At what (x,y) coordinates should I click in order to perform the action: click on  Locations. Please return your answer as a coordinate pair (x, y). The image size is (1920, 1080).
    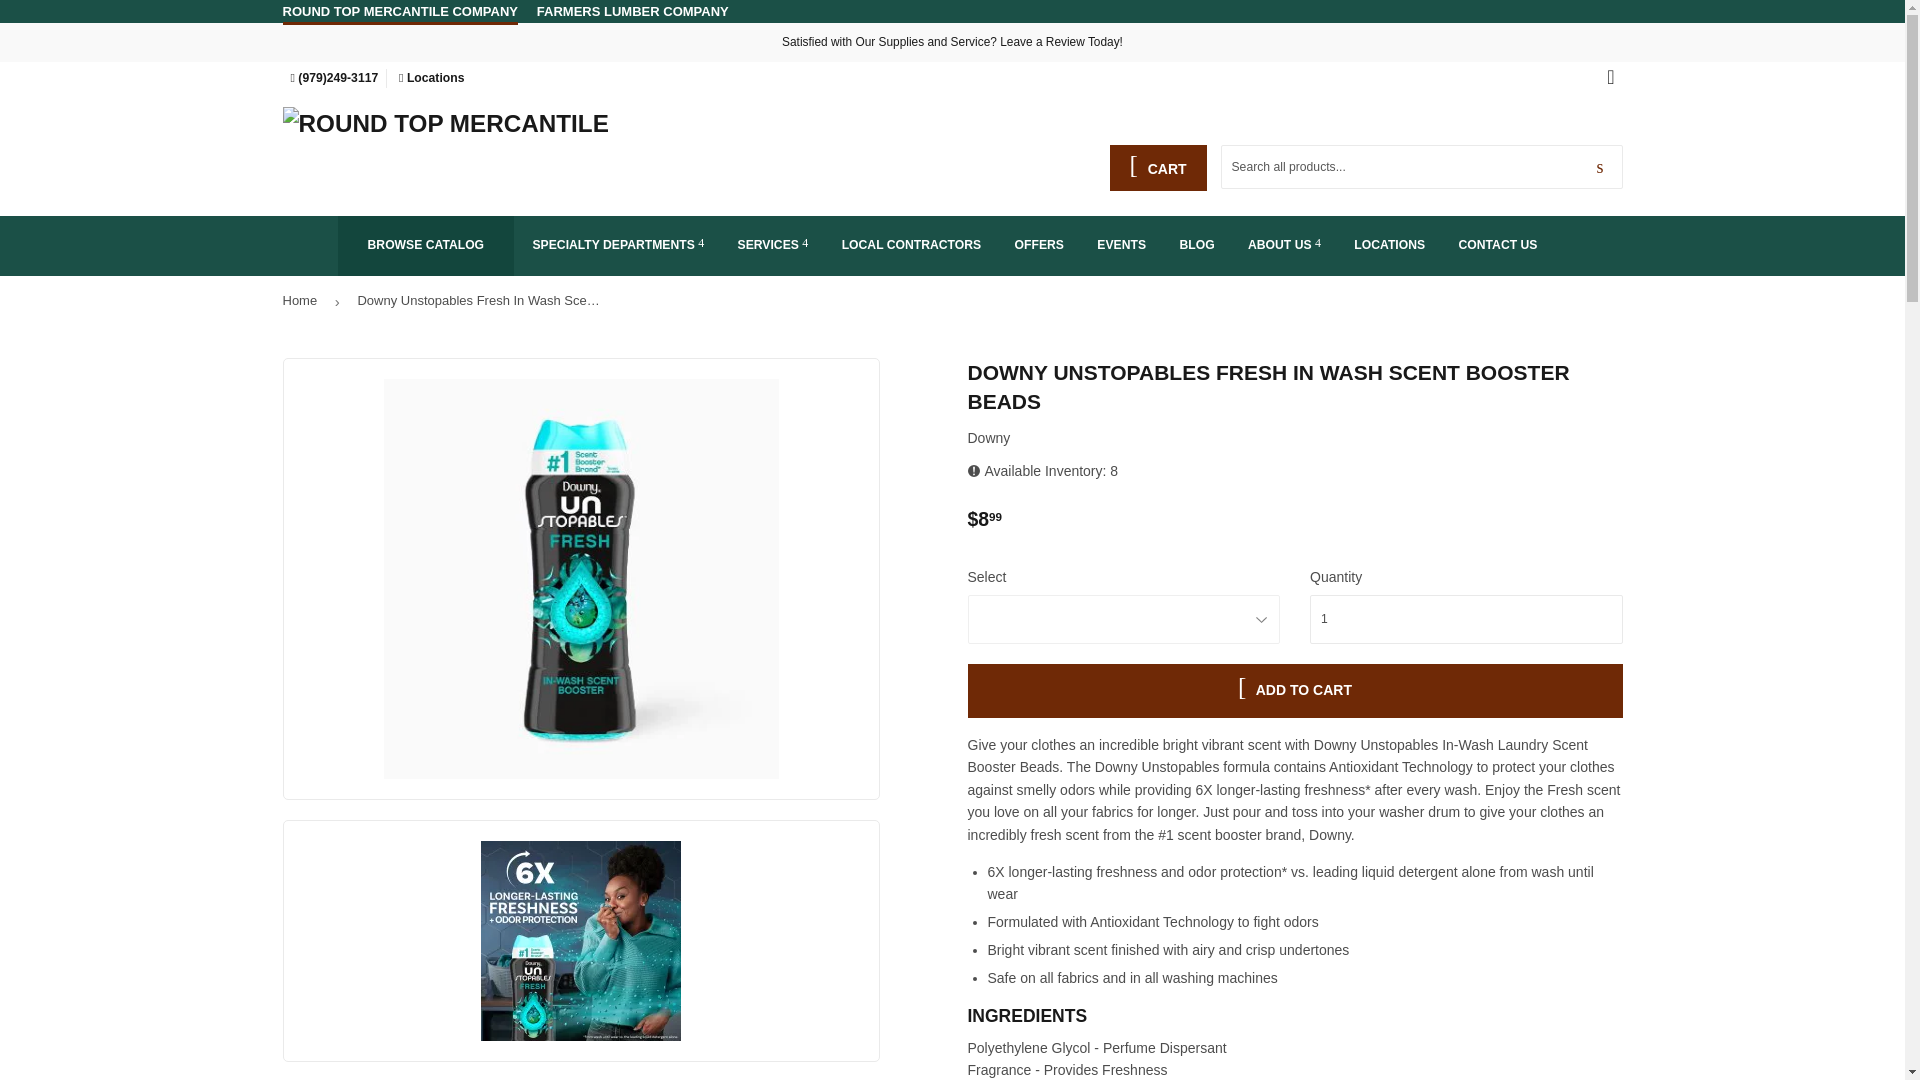
    Looking at the image, I should click on (432, 78).